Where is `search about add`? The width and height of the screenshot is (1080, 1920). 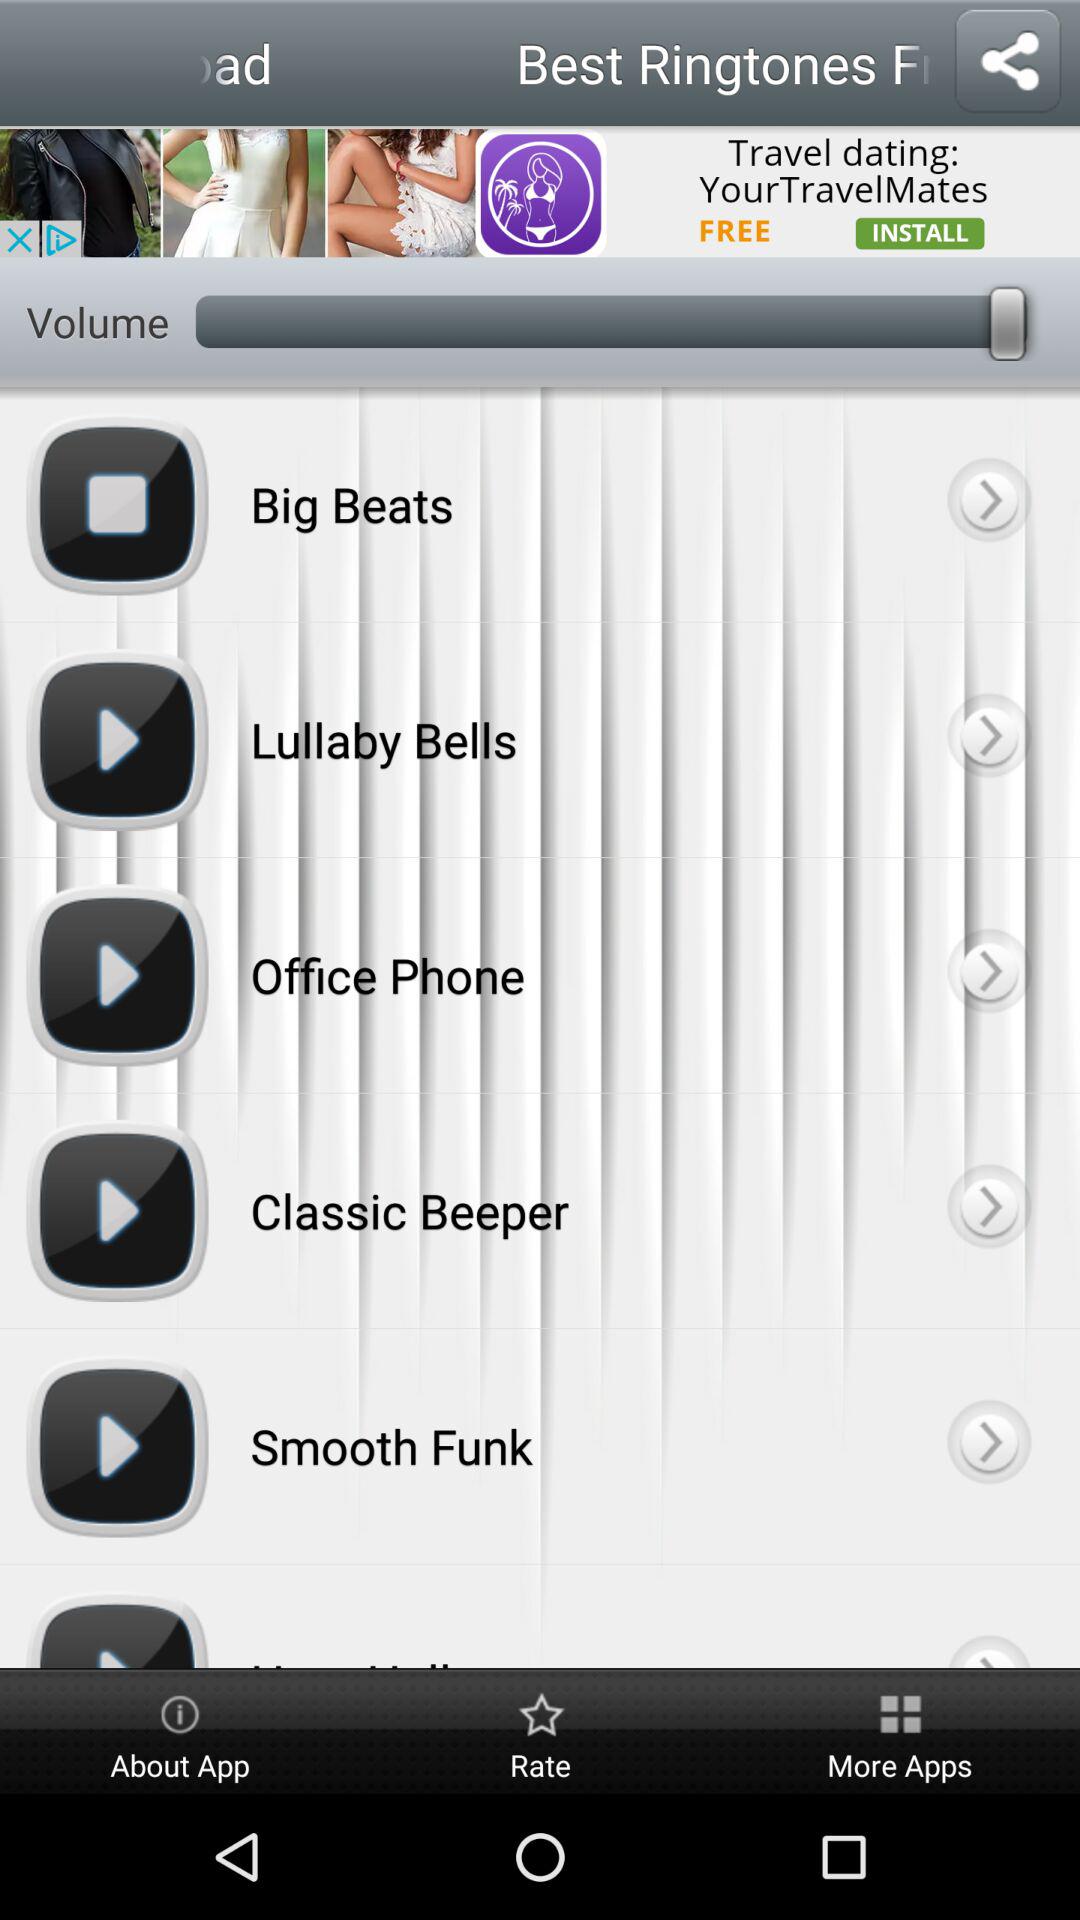
search about add is located at coordinates (540, 192).